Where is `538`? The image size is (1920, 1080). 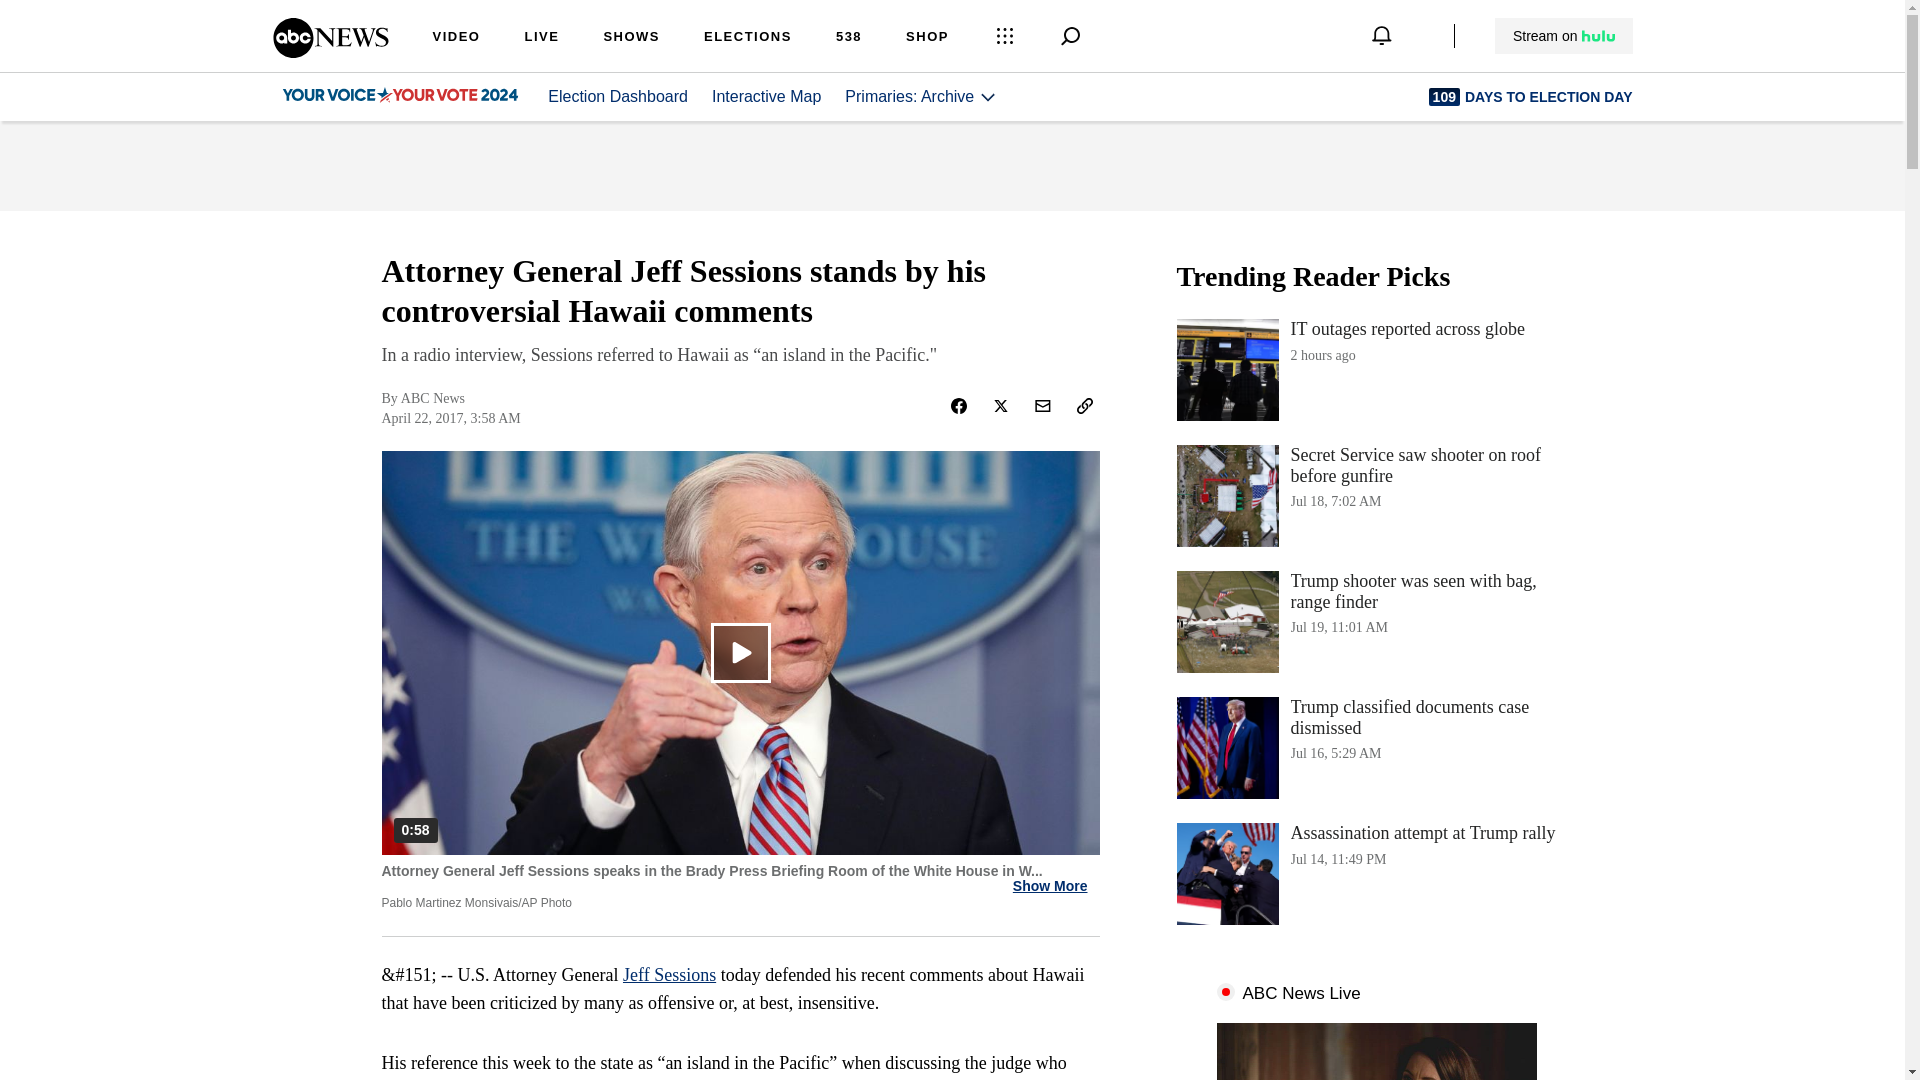 538 is located at coordinates (456, 38).